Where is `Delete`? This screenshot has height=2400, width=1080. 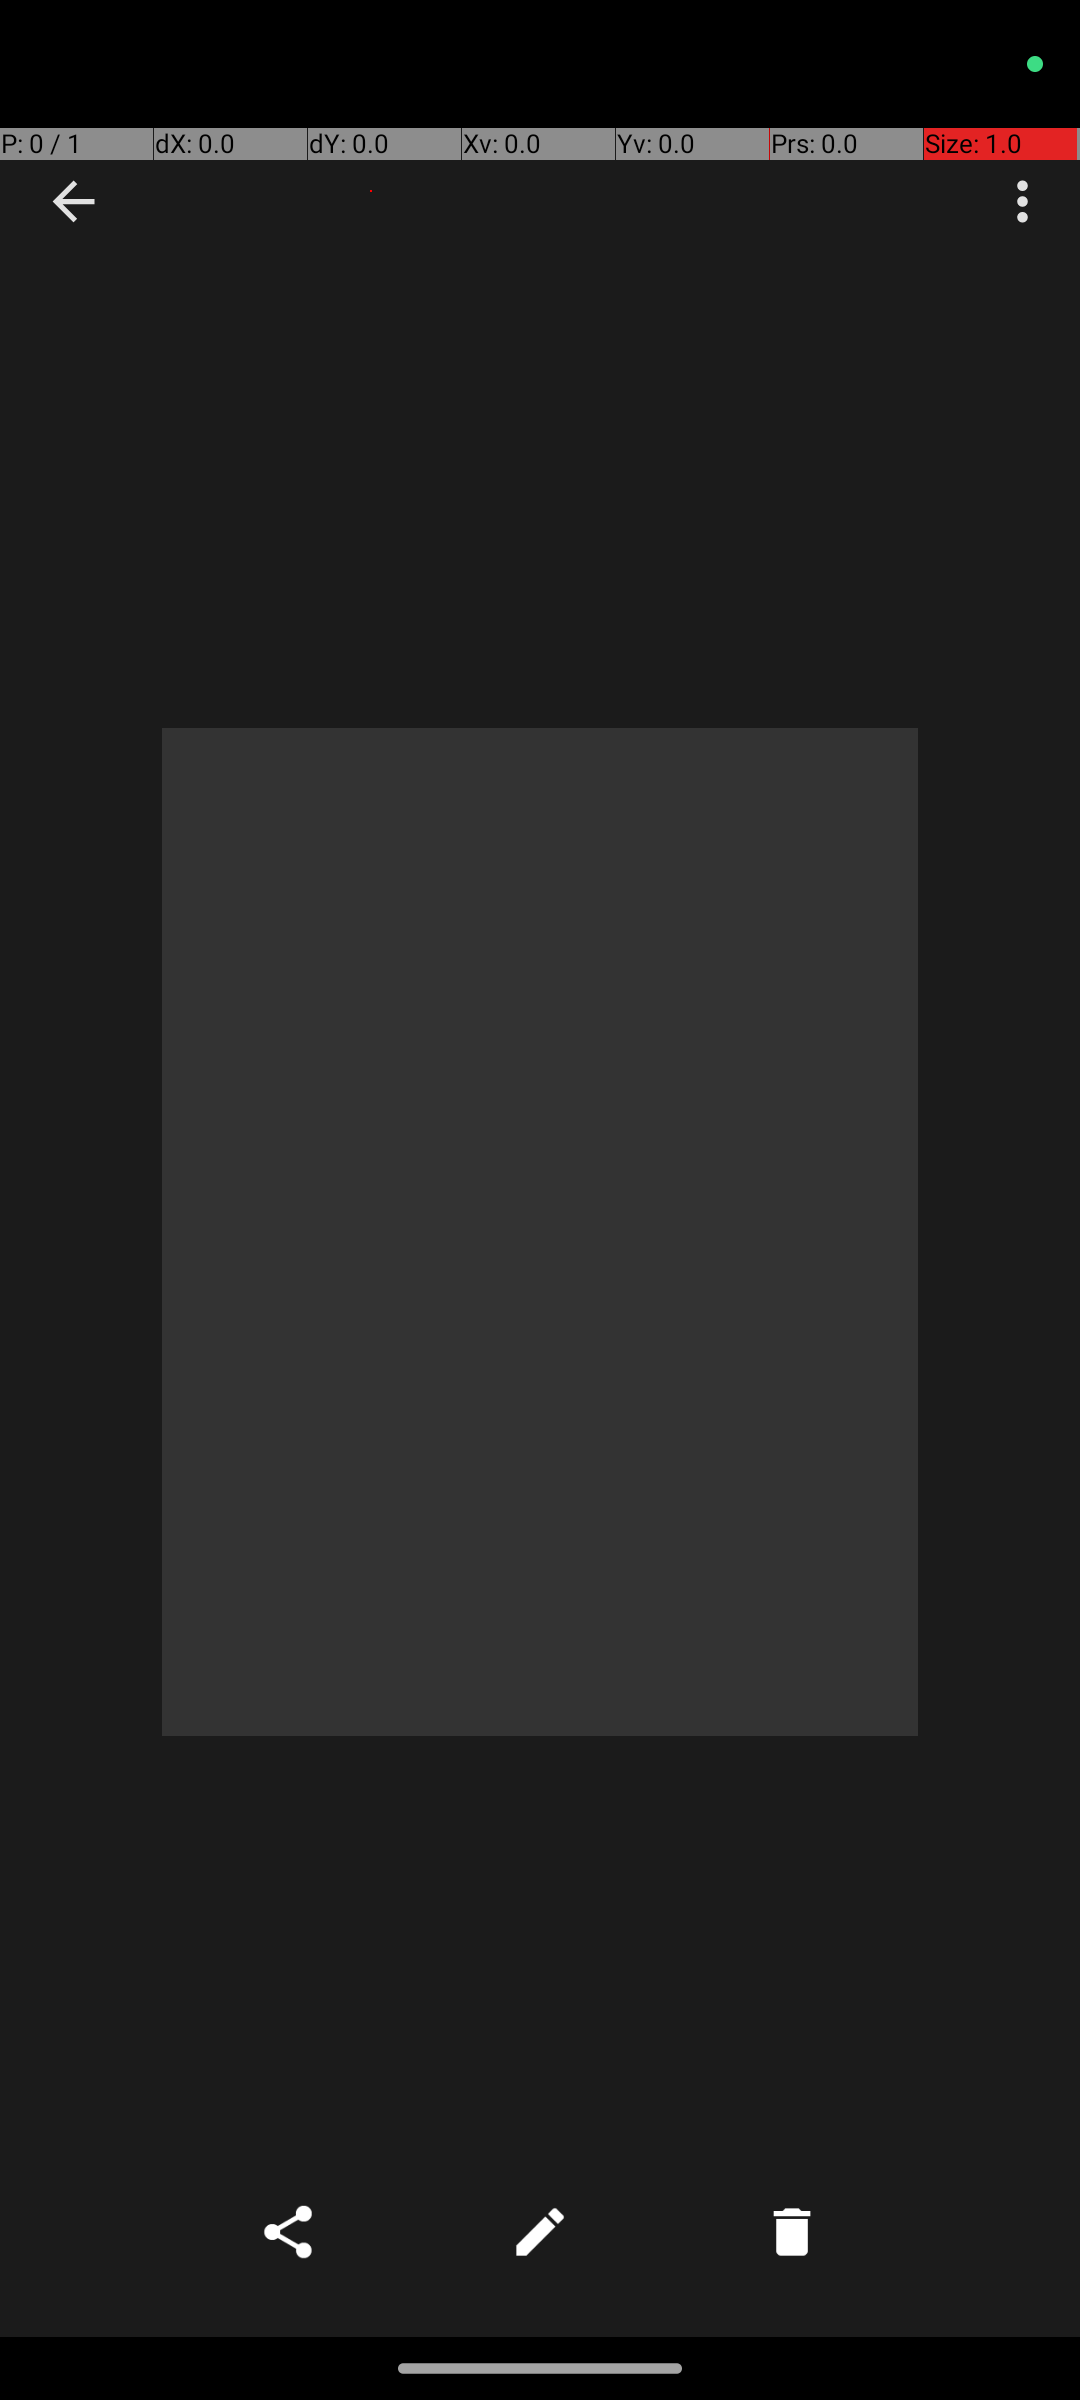
Delete is located at coordinates (792, 2232).